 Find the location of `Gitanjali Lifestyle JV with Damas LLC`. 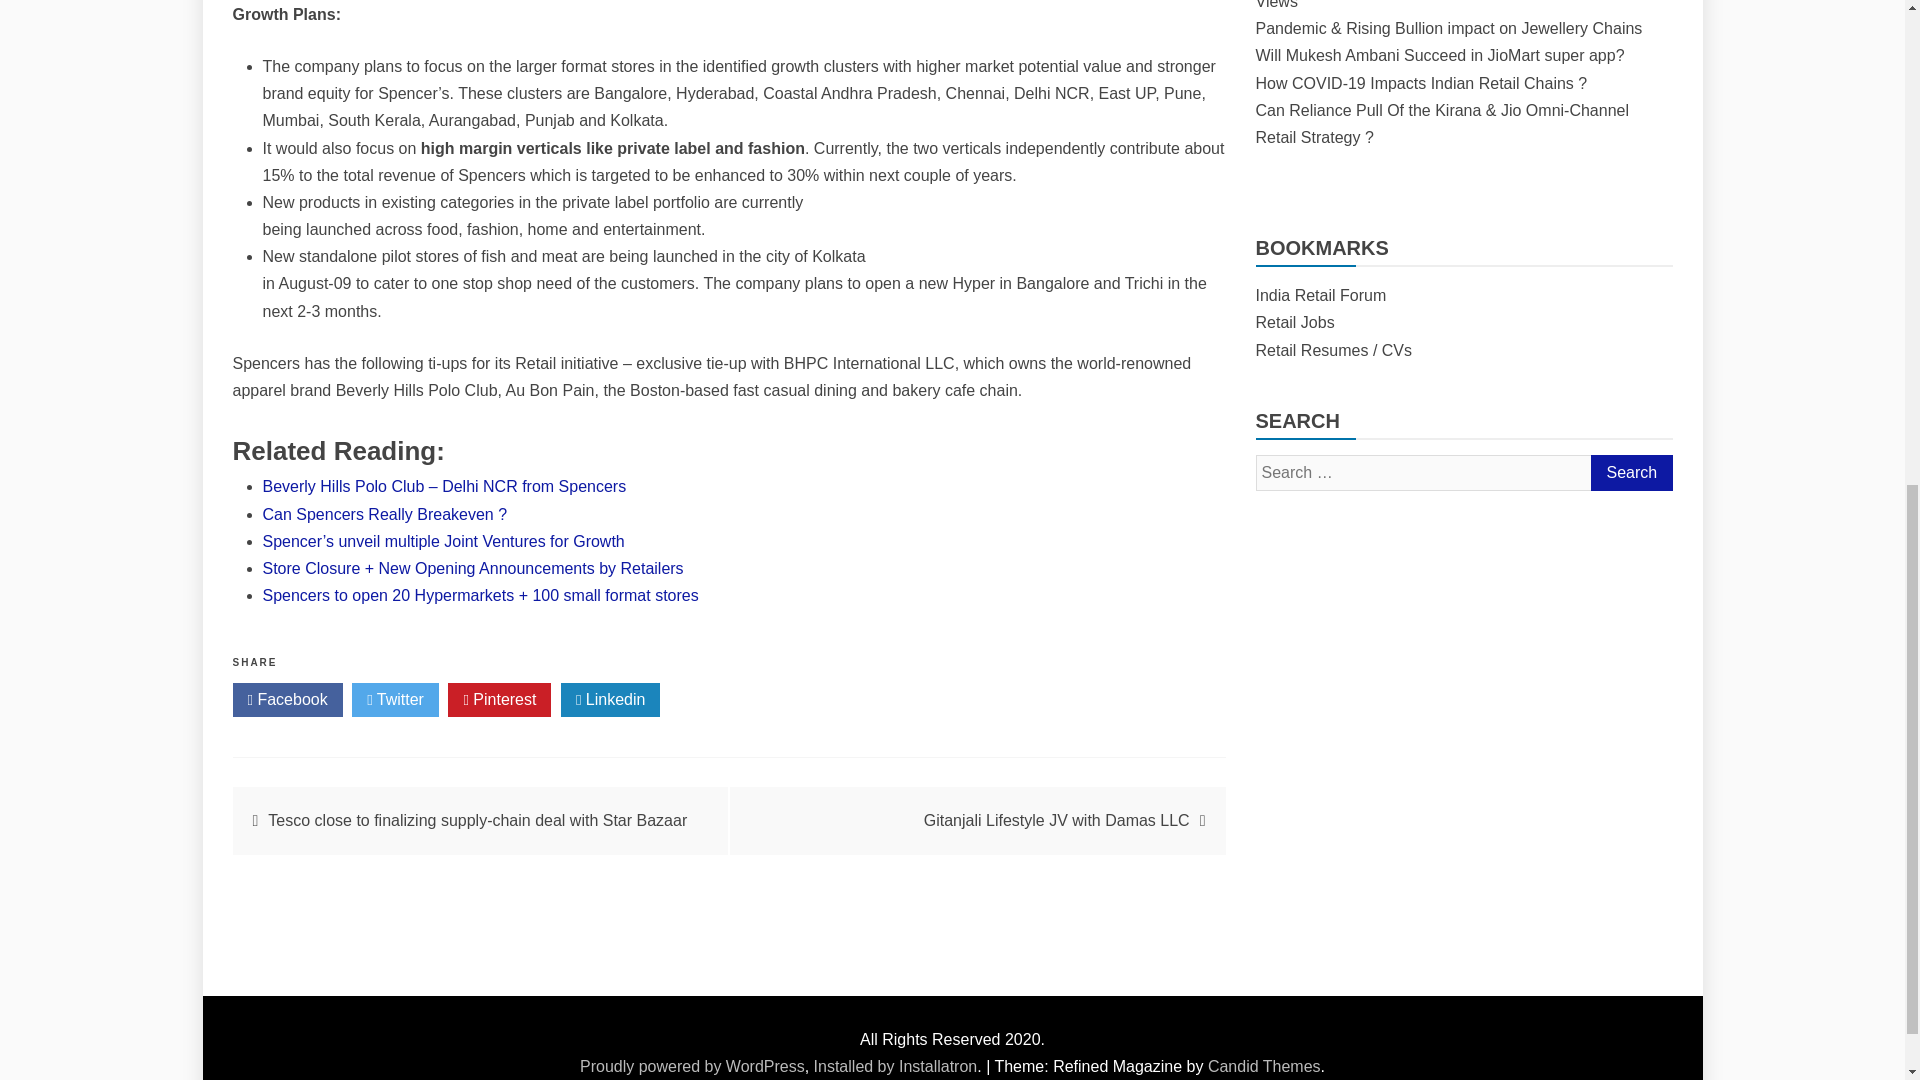

Gitanjali Lifestyle JV with Damas LLC is located at coordinates (1056, 820).